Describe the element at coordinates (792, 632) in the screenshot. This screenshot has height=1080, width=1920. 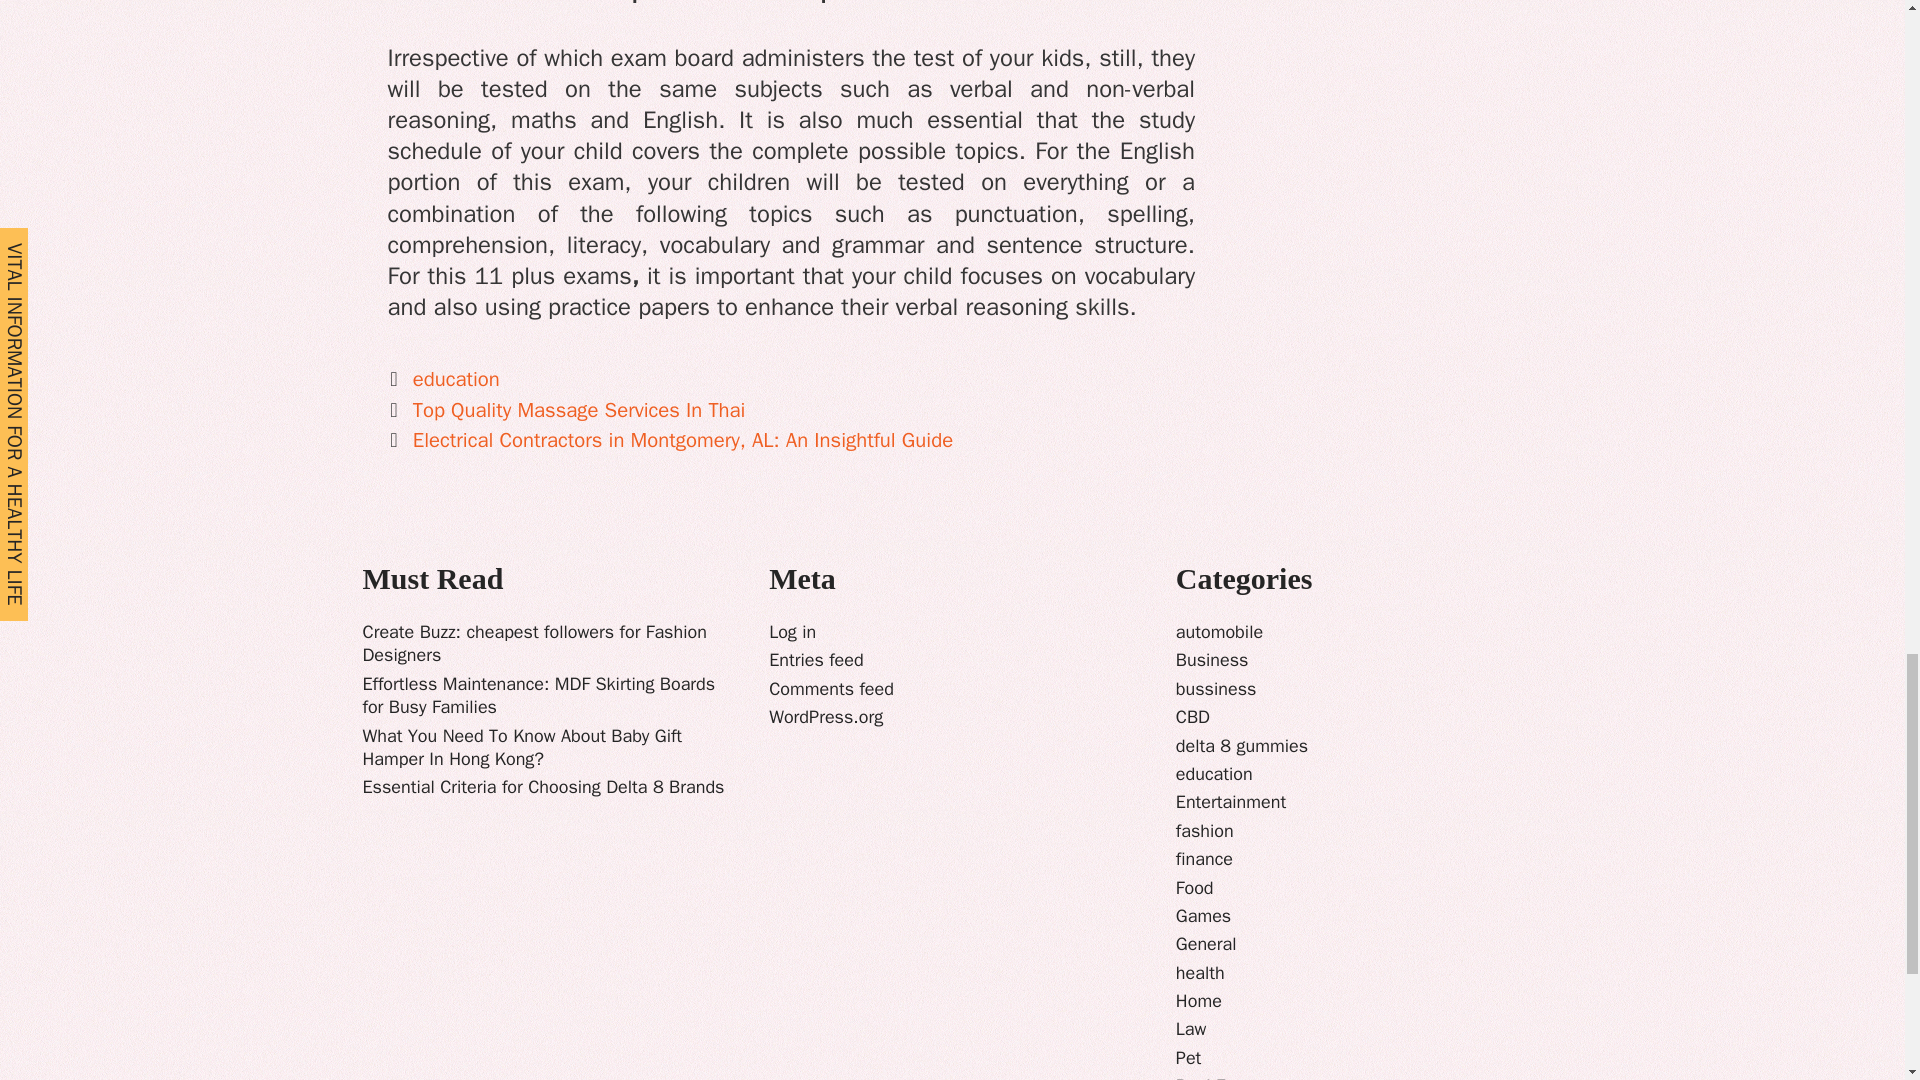
I see `Log in` at that location.